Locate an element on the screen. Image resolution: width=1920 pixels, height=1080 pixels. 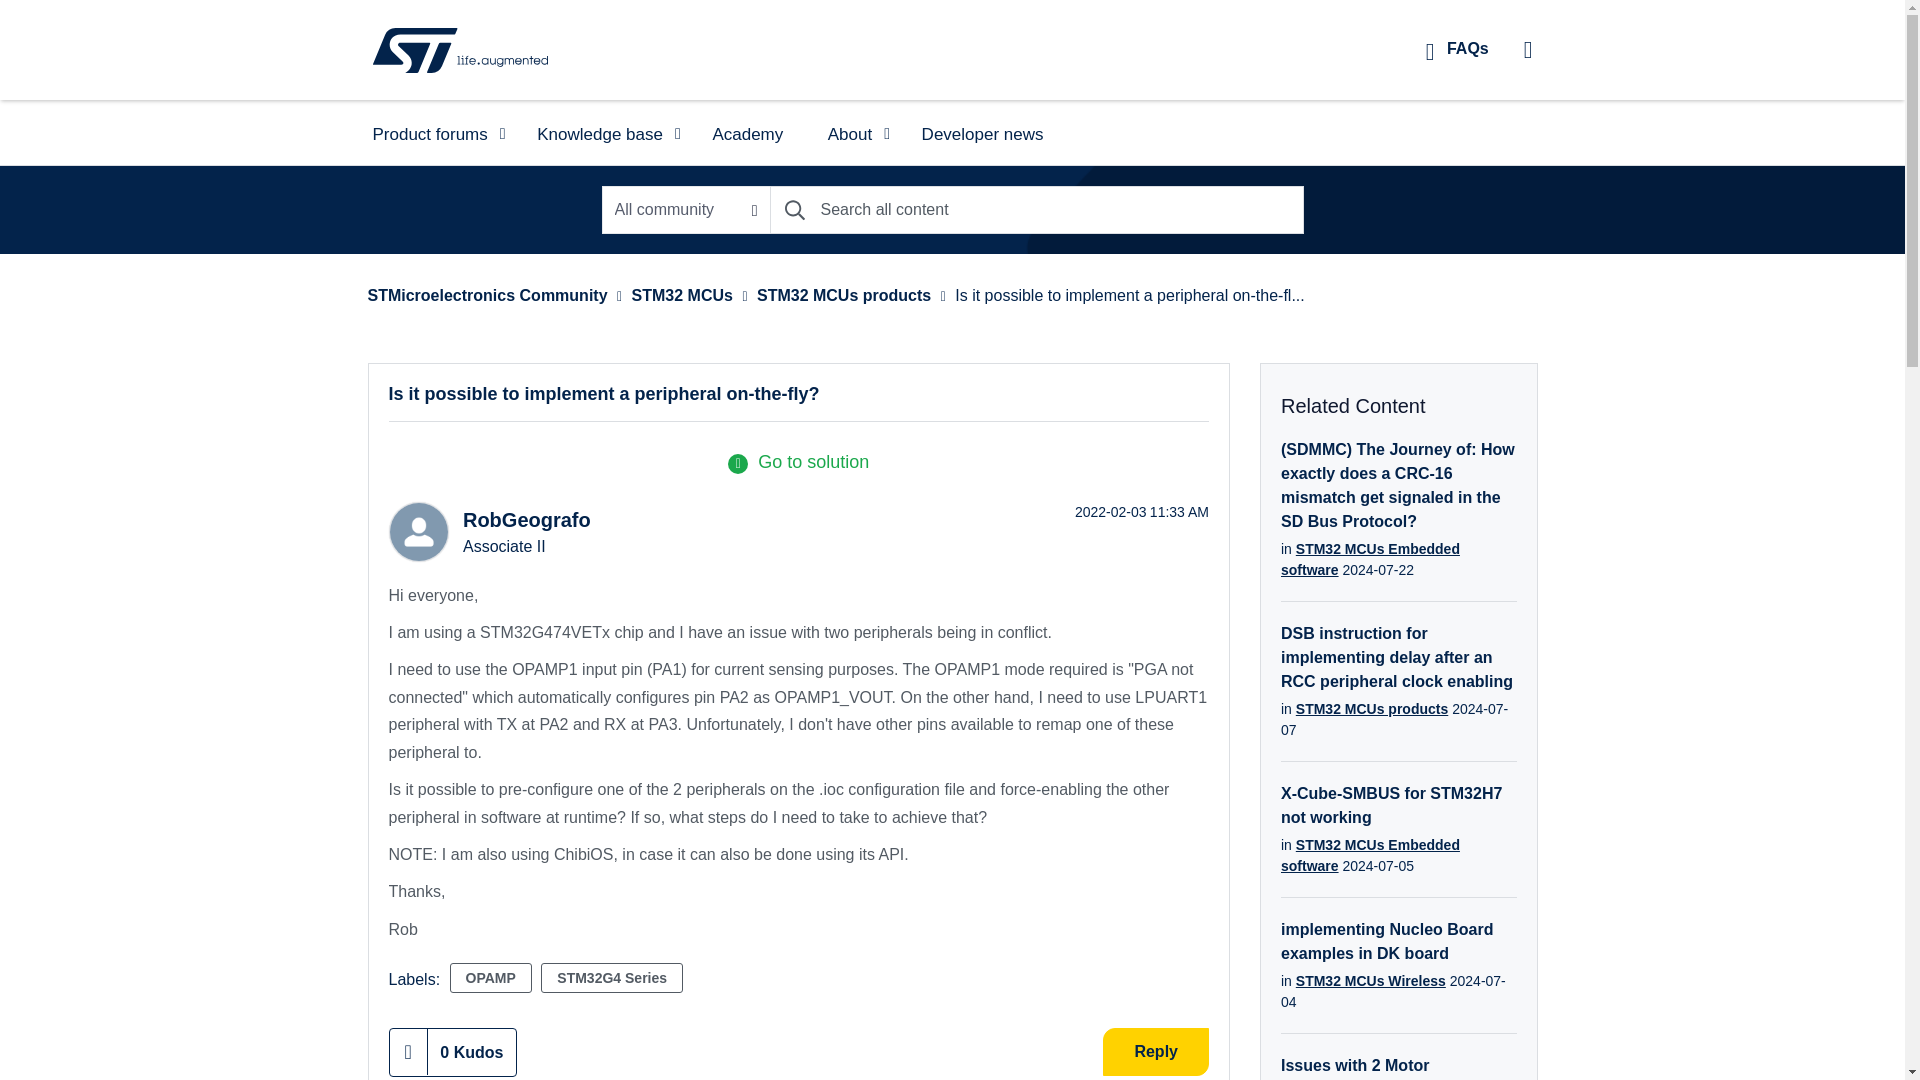
FAQs is located at coordinates (1457, 48).